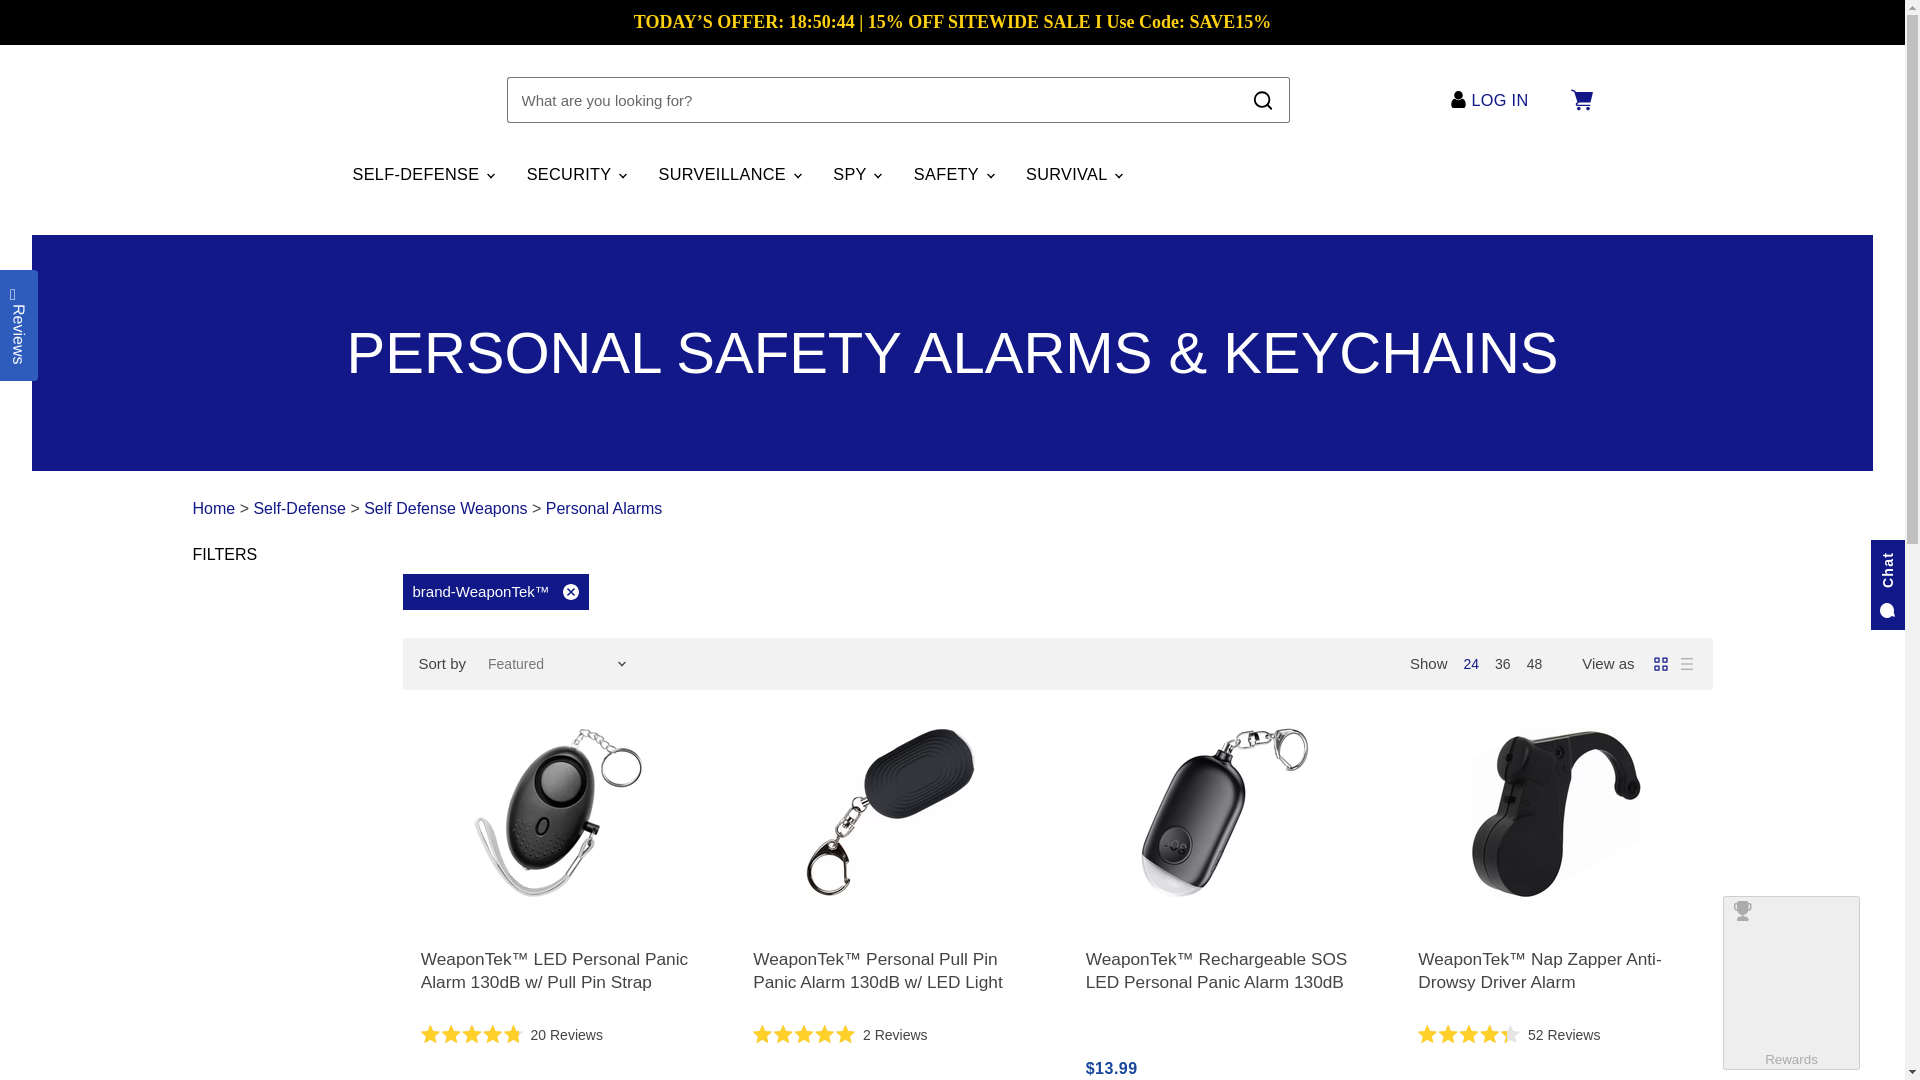 The height and width of the screenshot is (1080, 1920). What do you see at coordinates (1494, 100) in the screenshot?
I see `ACCOUNT ICON LOG IN` at bounding box center [1494, 100].